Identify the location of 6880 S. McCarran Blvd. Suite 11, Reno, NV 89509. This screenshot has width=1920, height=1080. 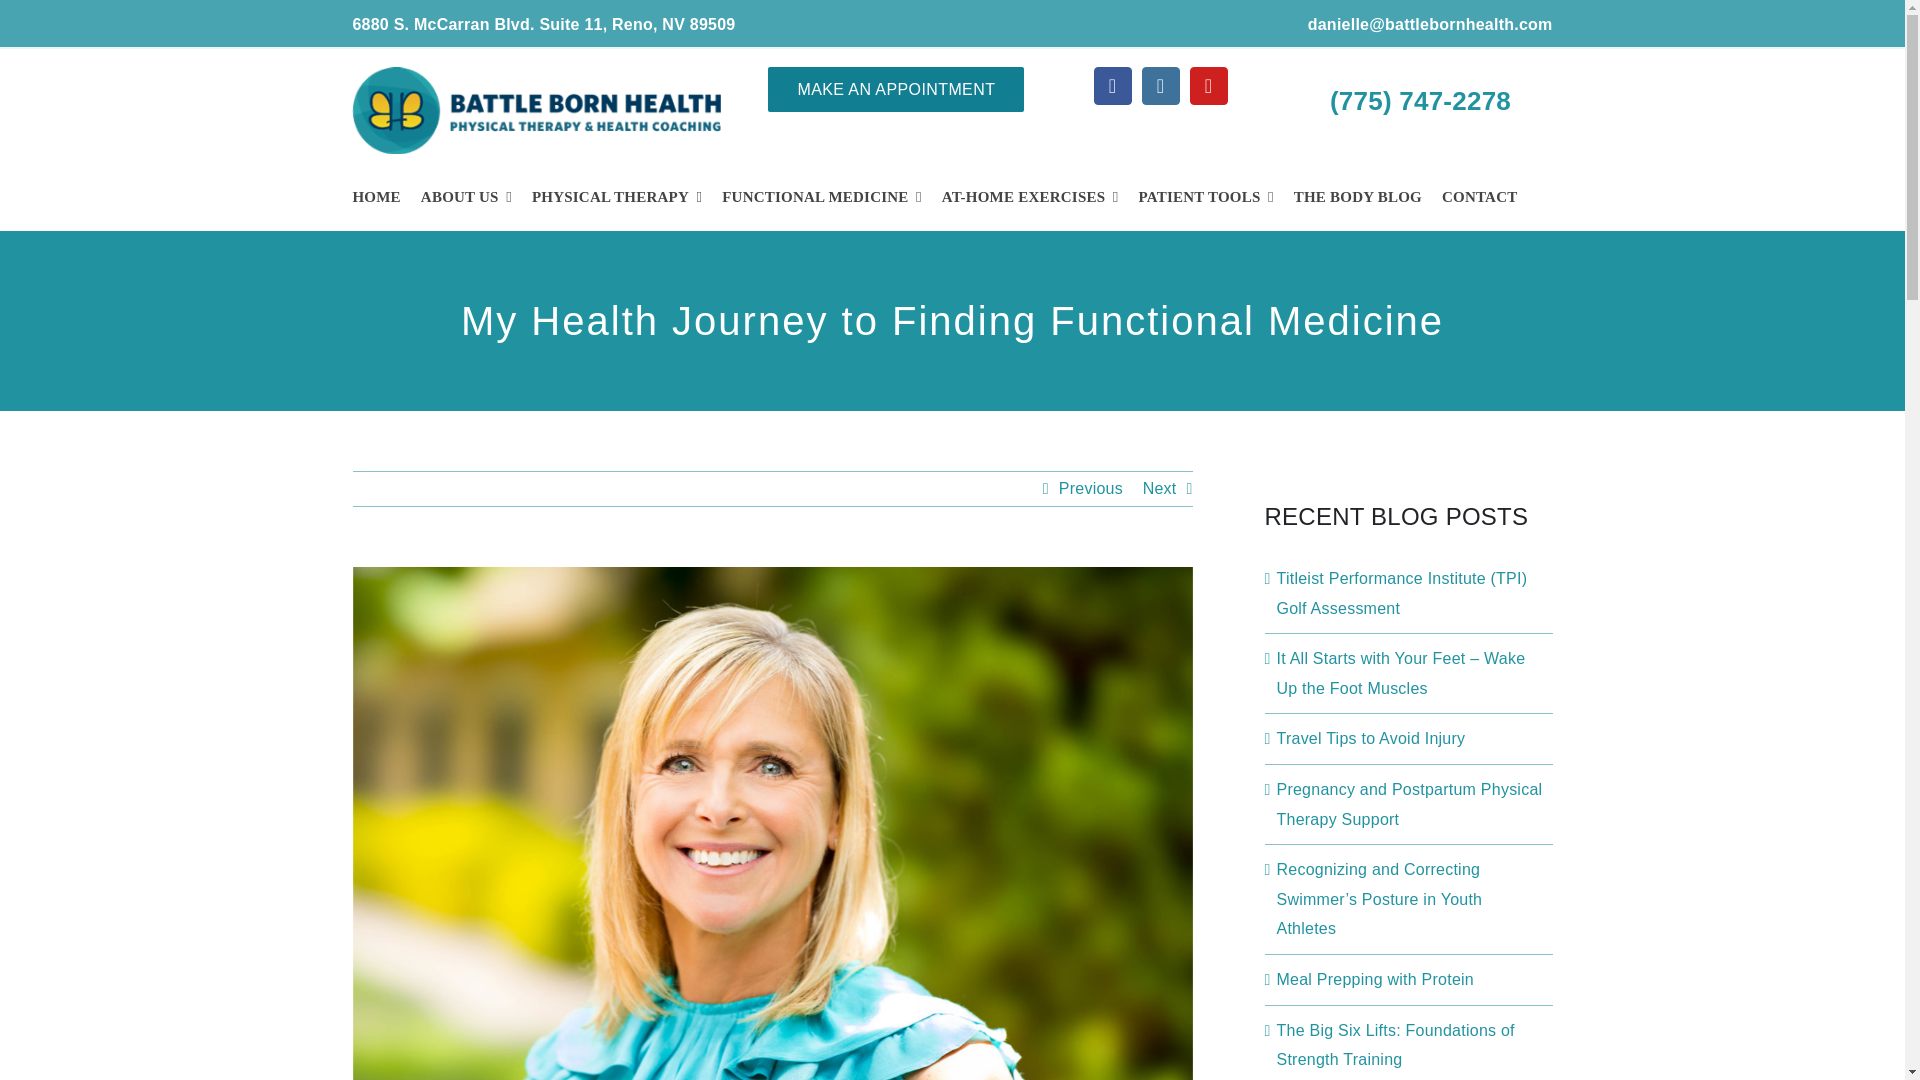
(543, 24).